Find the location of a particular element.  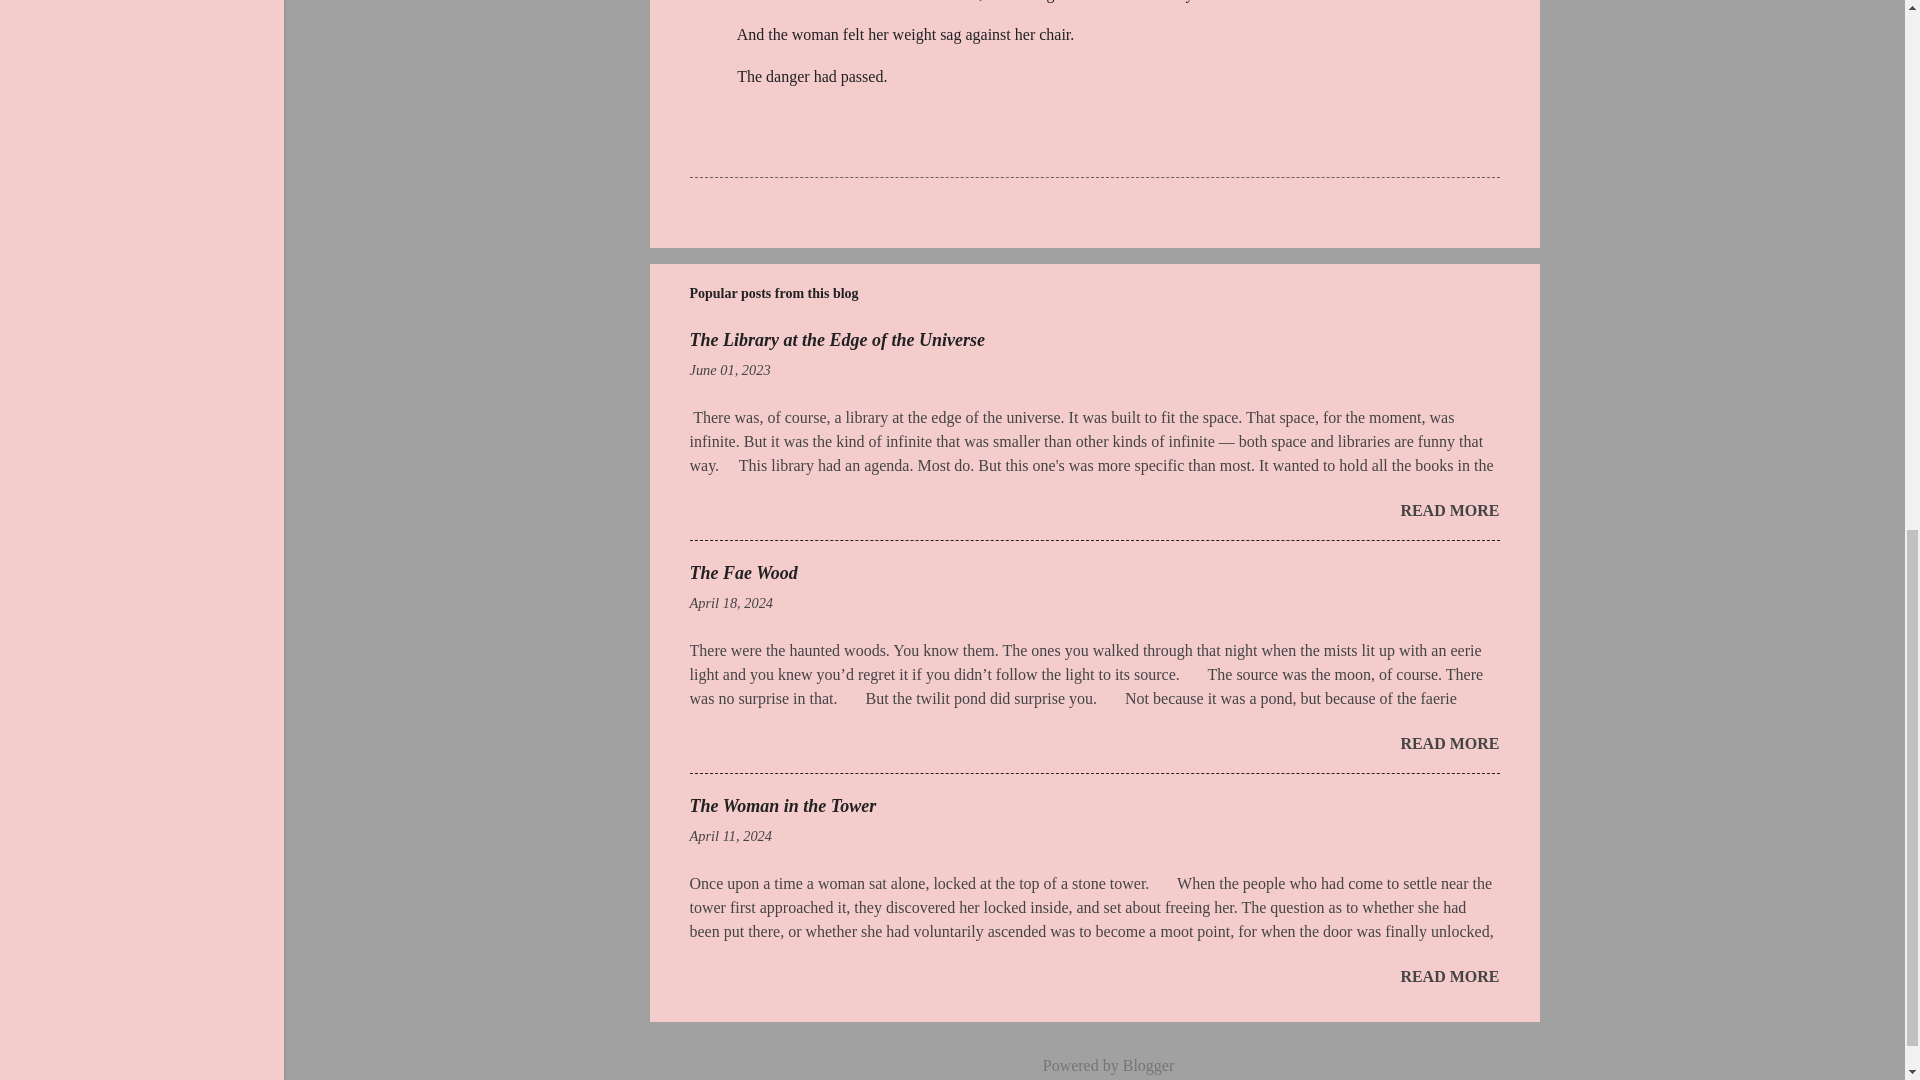

Powered by Blogger is located at coordinates (1095, 1065).